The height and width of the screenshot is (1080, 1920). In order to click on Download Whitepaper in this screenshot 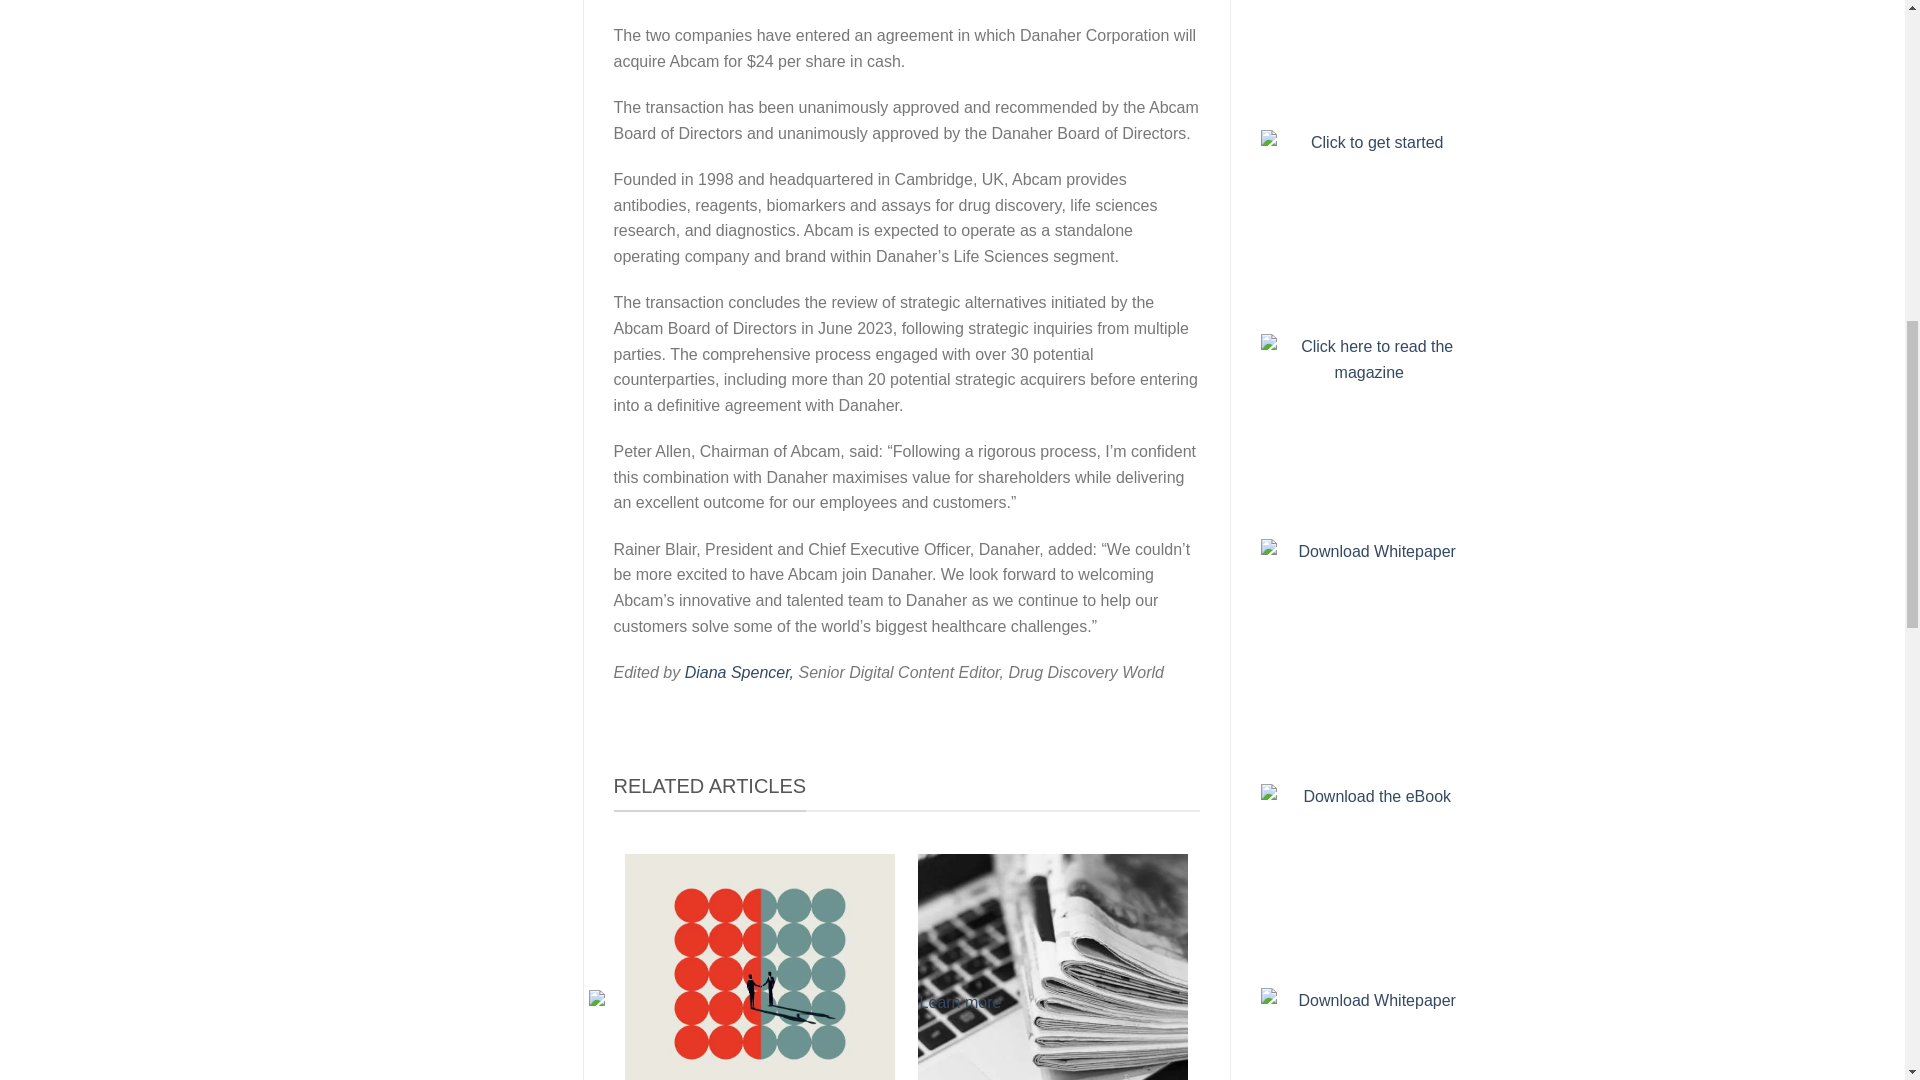, I will do `click(1370, 629)`.